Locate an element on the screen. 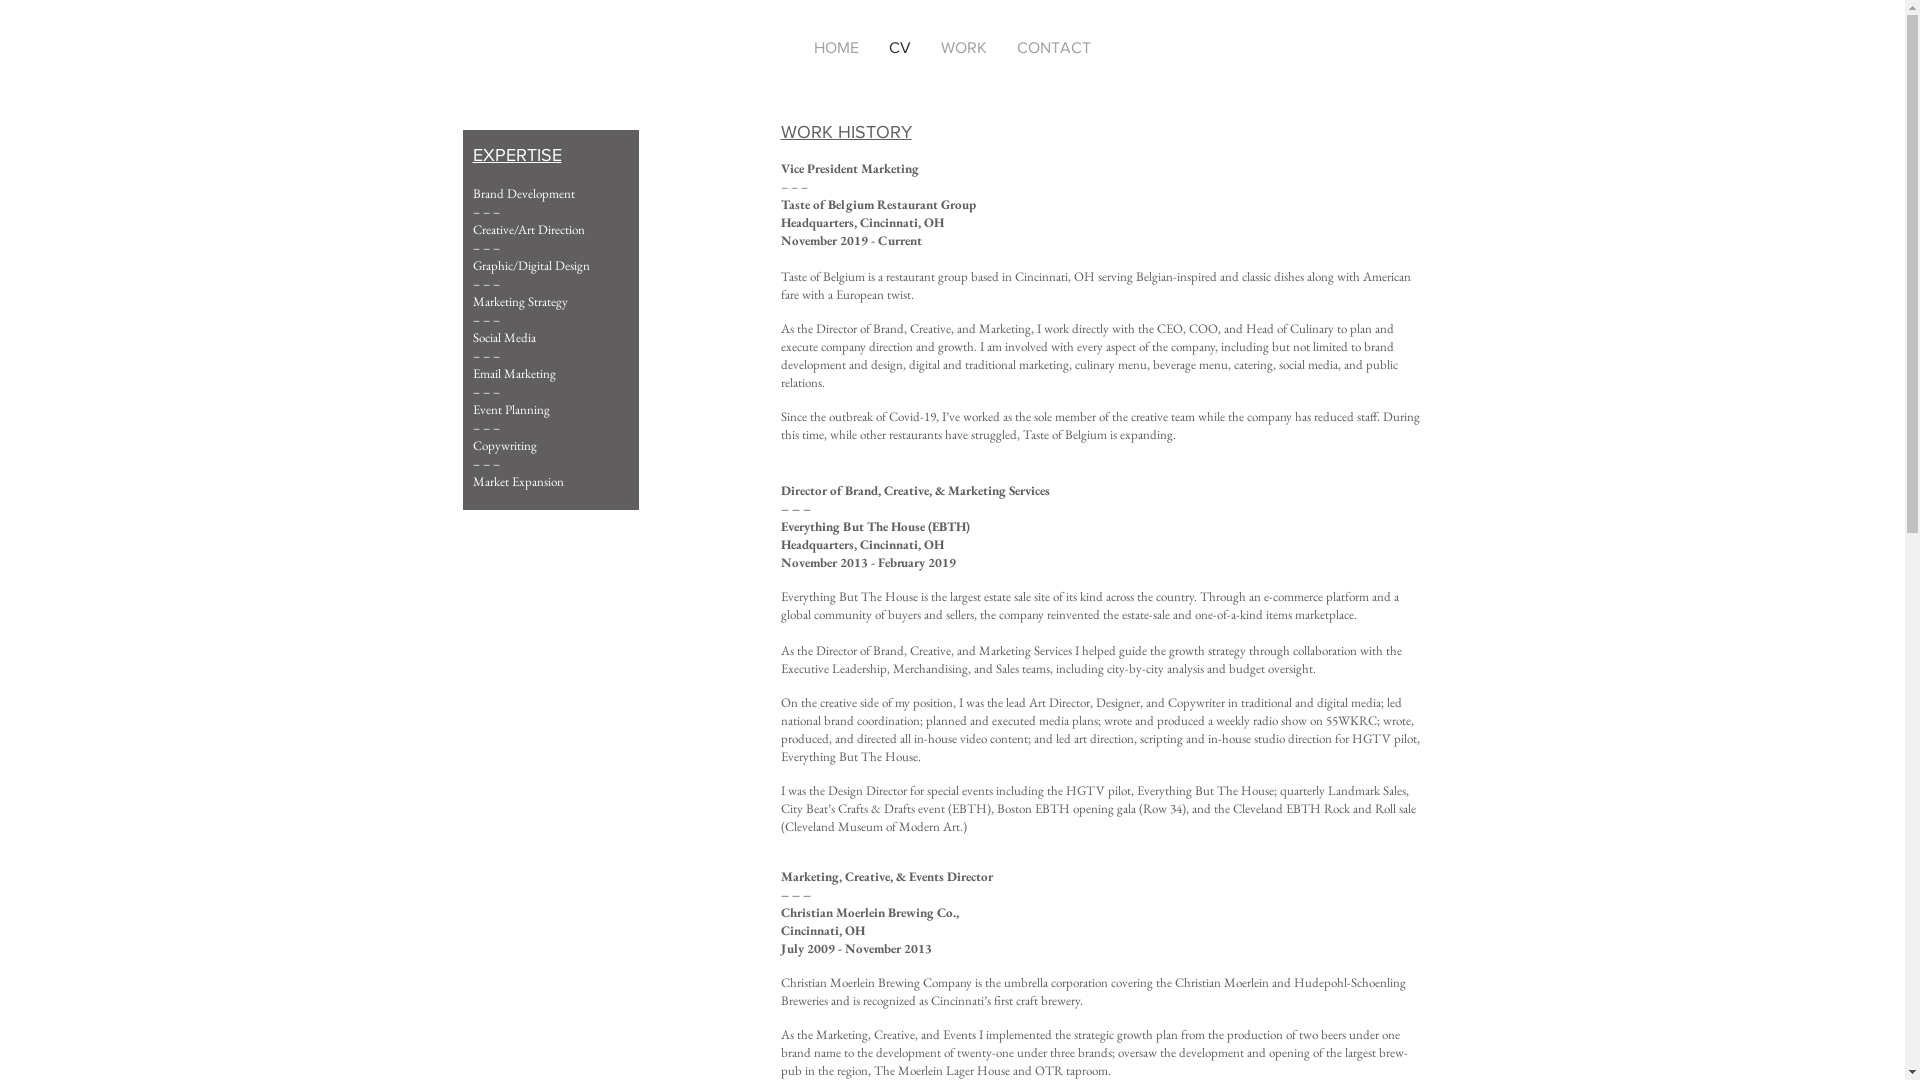 This screenshot has width=1920, height=1080. CV is located at coordinates (900, 48).